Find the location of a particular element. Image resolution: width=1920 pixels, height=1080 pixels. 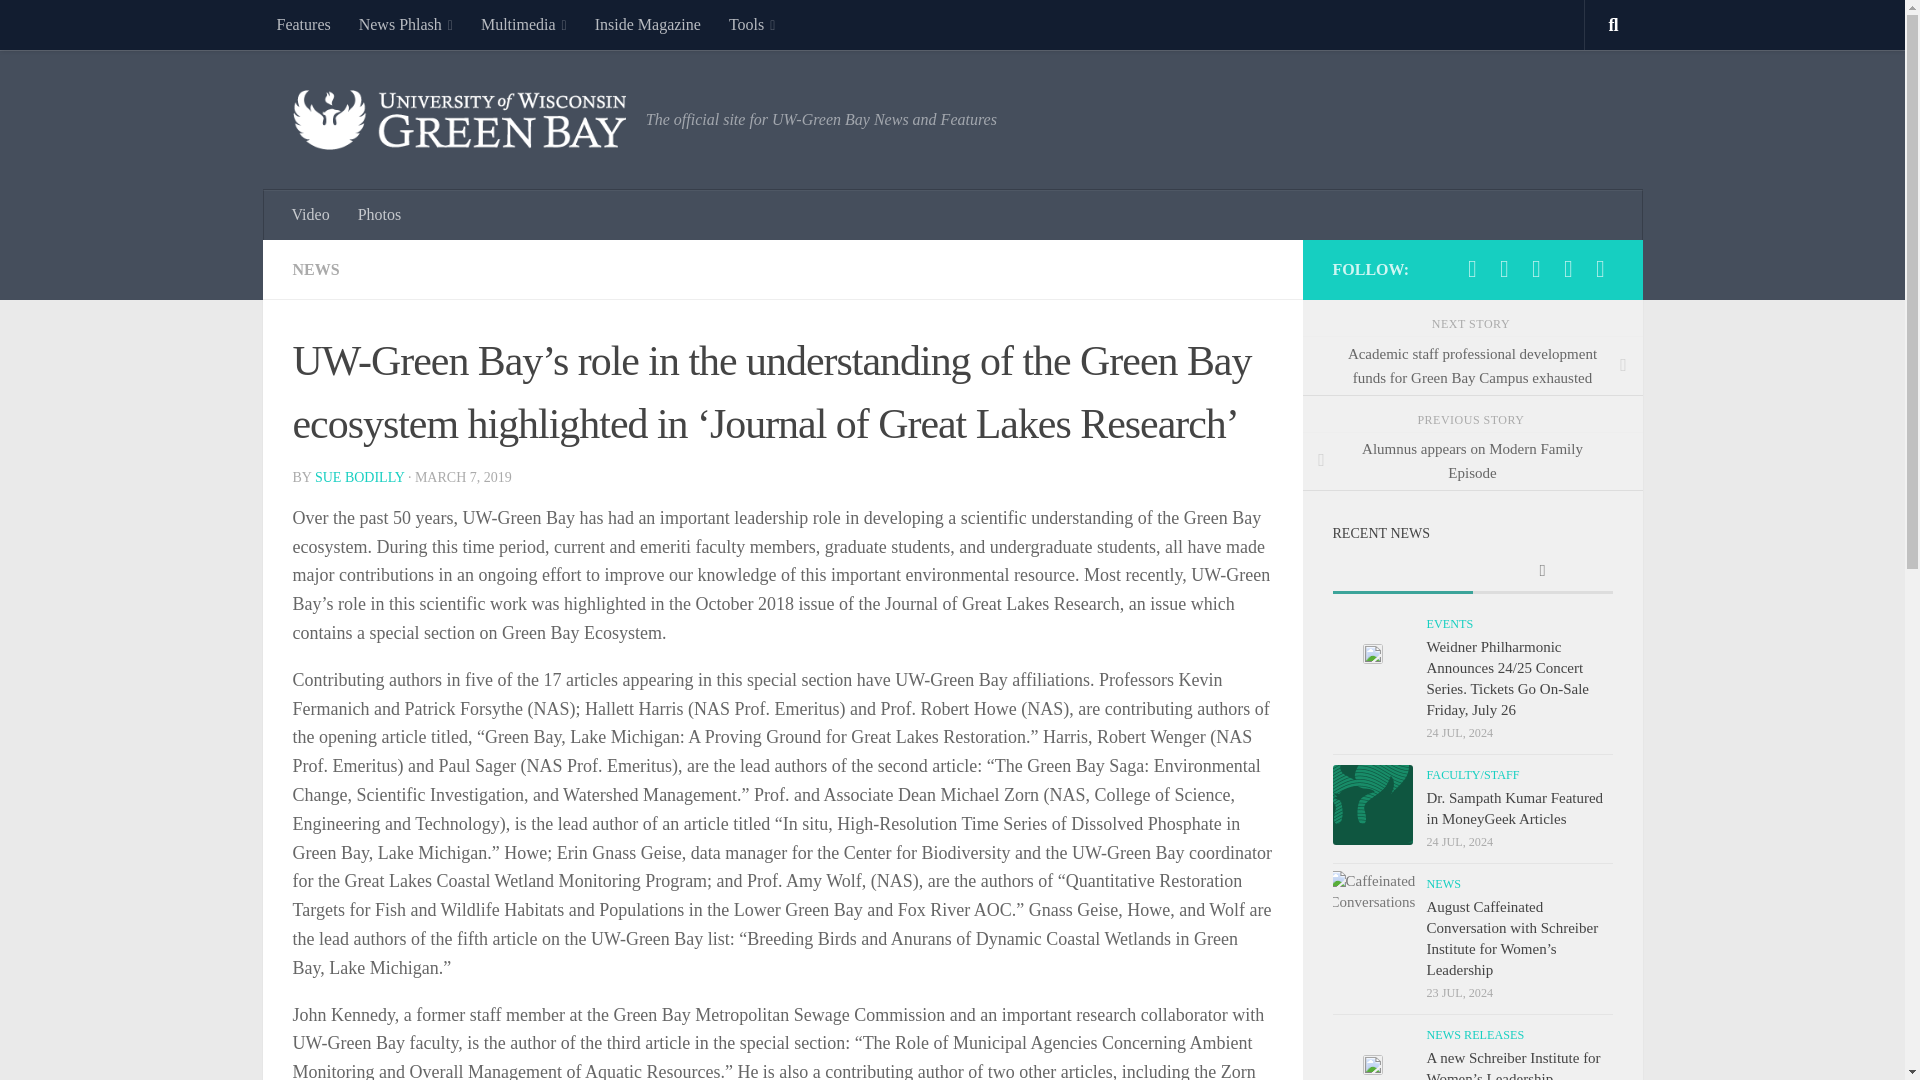

Flickr is located at coordinates (1536, 268).